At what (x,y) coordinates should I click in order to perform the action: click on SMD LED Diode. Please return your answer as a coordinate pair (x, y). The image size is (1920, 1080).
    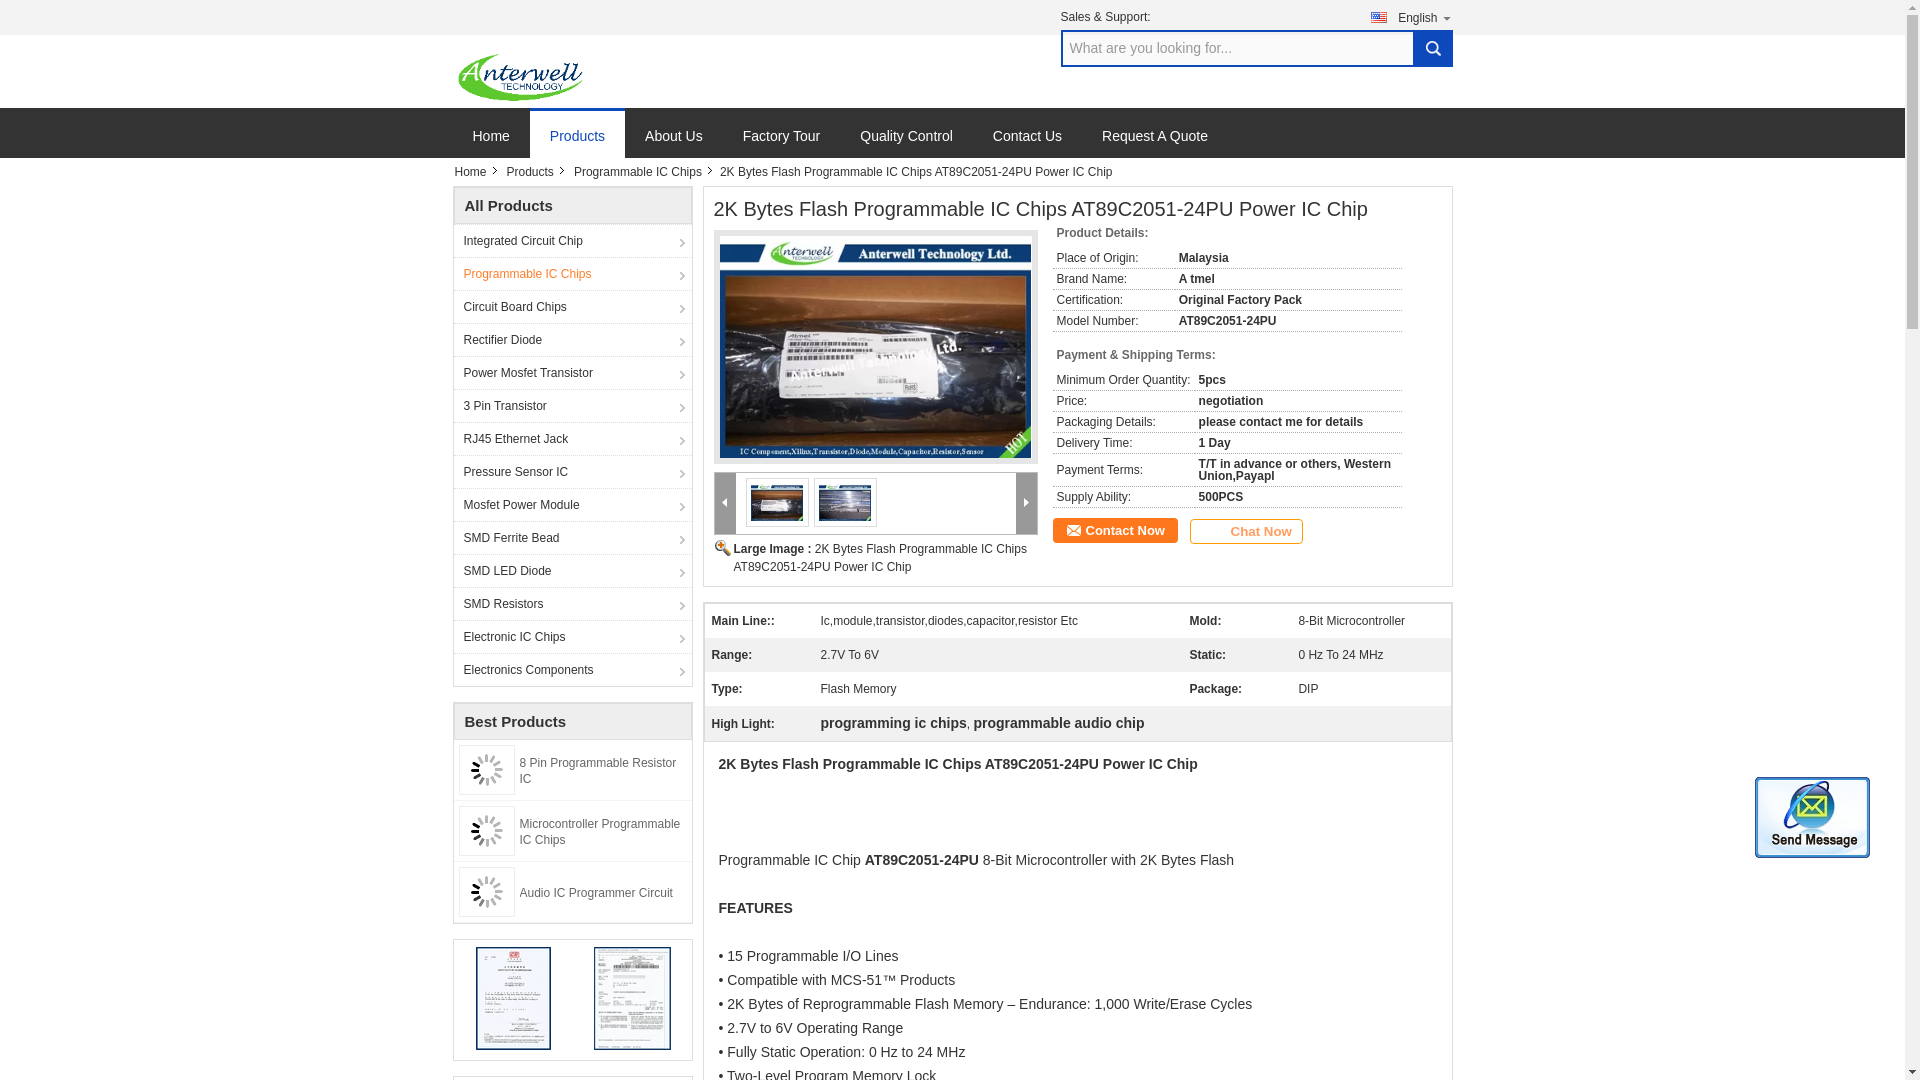
    Looking at the image, I should click on (572, 570).